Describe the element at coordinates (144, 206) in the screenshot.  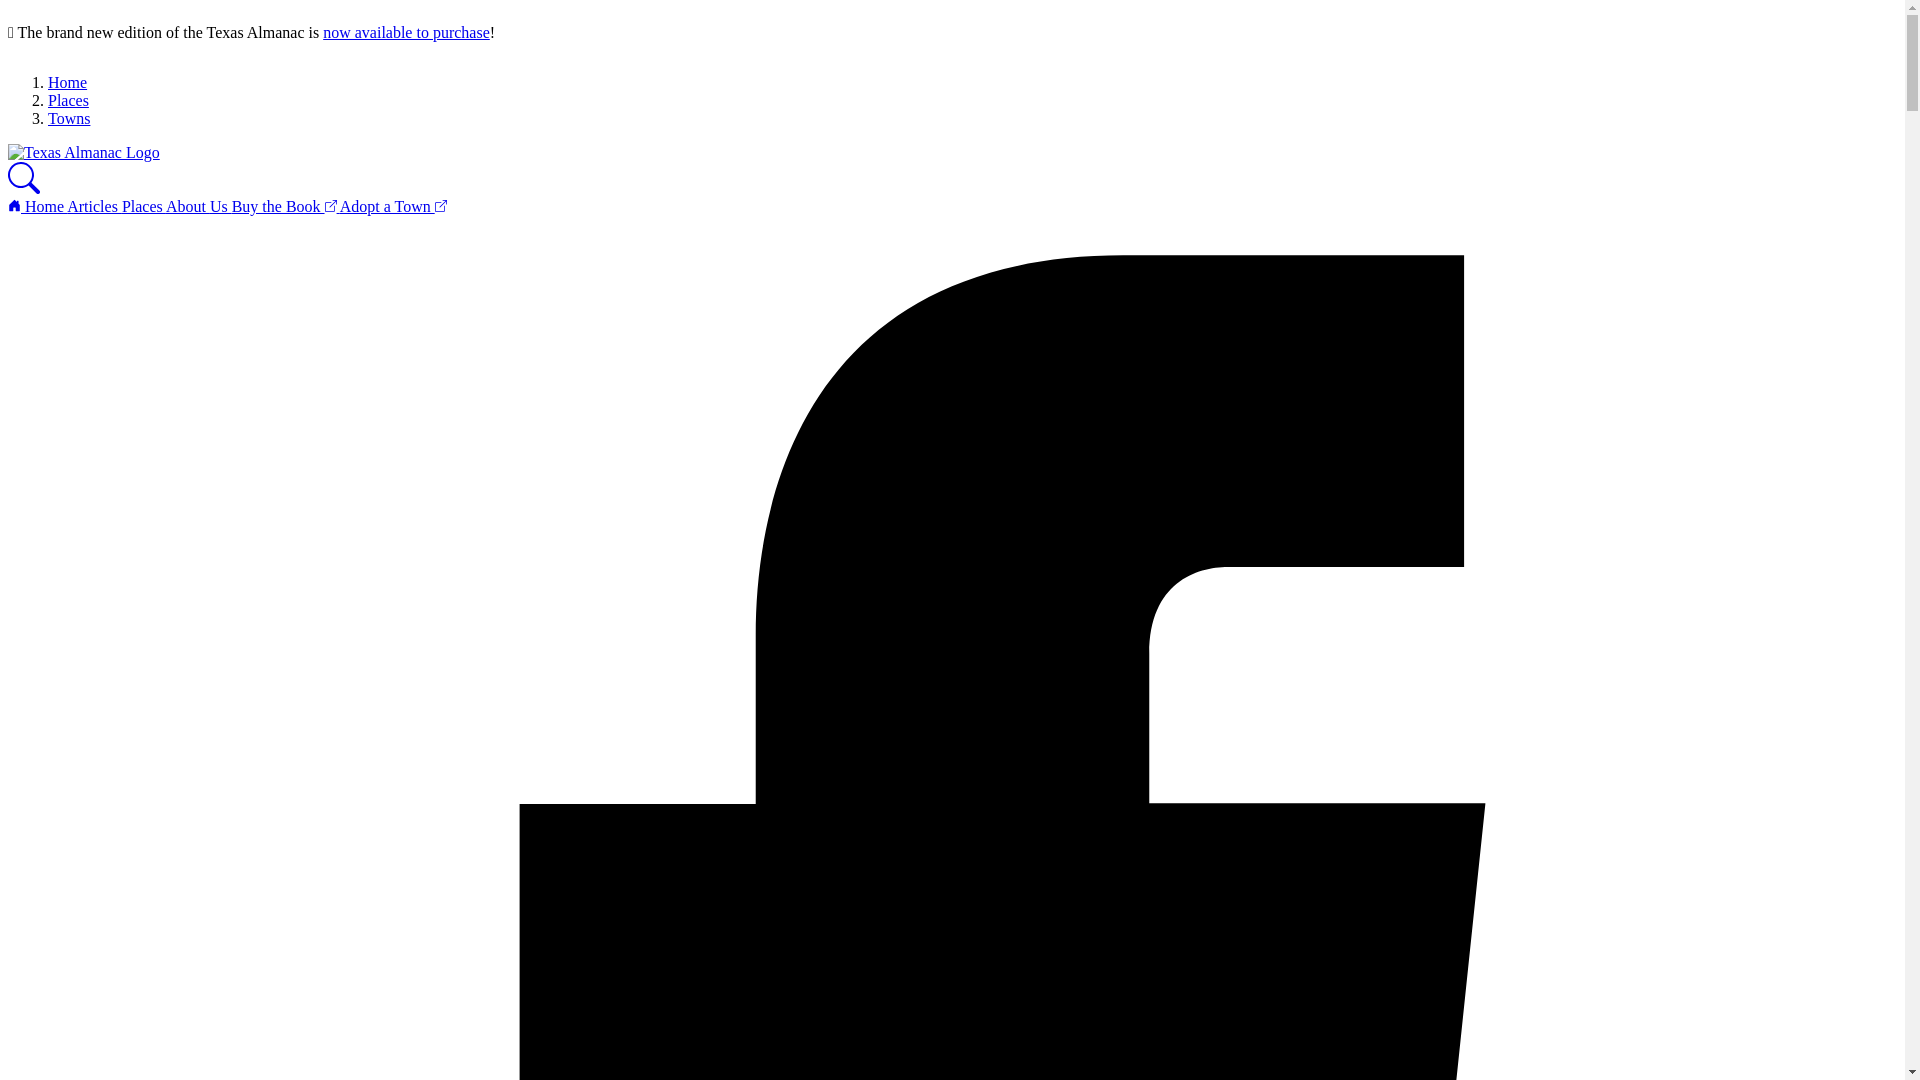
I see `Places` at that location.